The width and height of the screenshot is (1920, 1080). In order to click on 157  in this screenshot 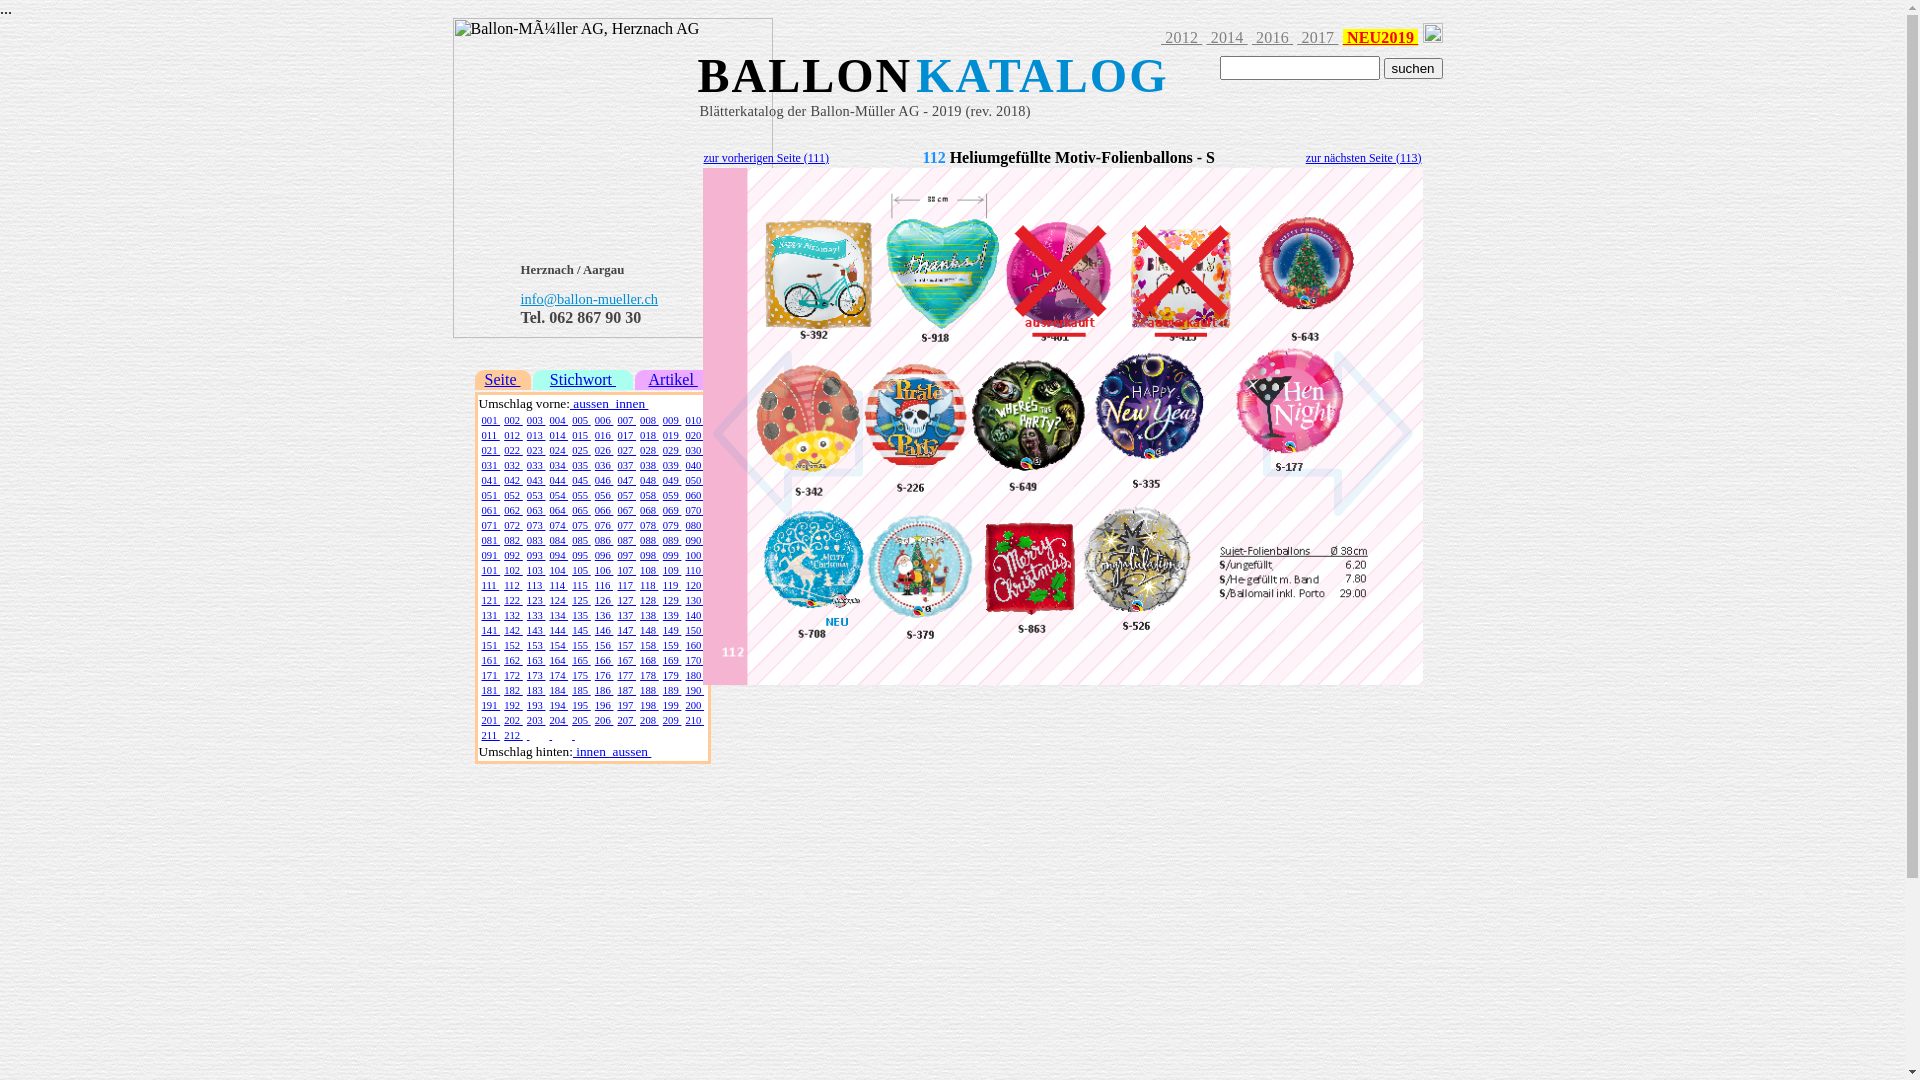, I will do `click(626, 646)`.